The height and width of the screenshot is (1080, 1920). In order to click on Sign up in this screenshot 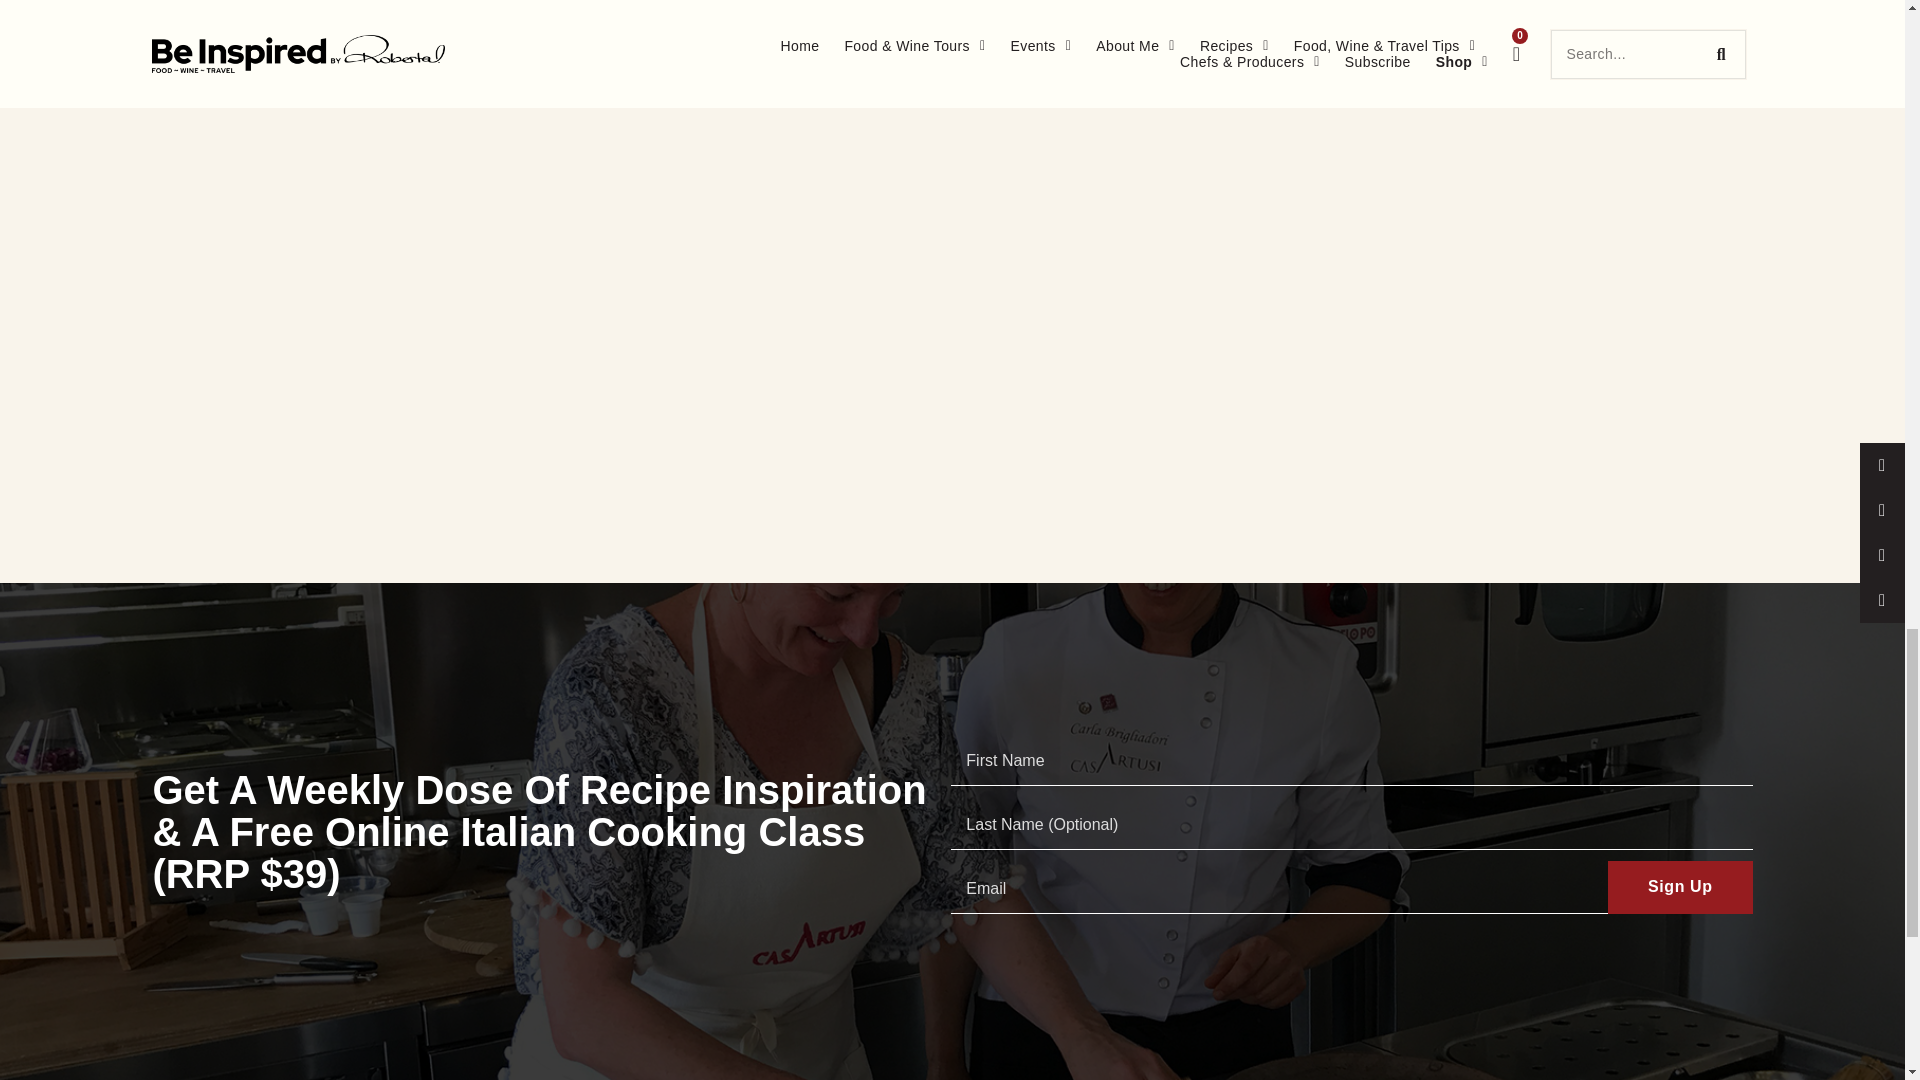, I will do `click(1680, 886)`.